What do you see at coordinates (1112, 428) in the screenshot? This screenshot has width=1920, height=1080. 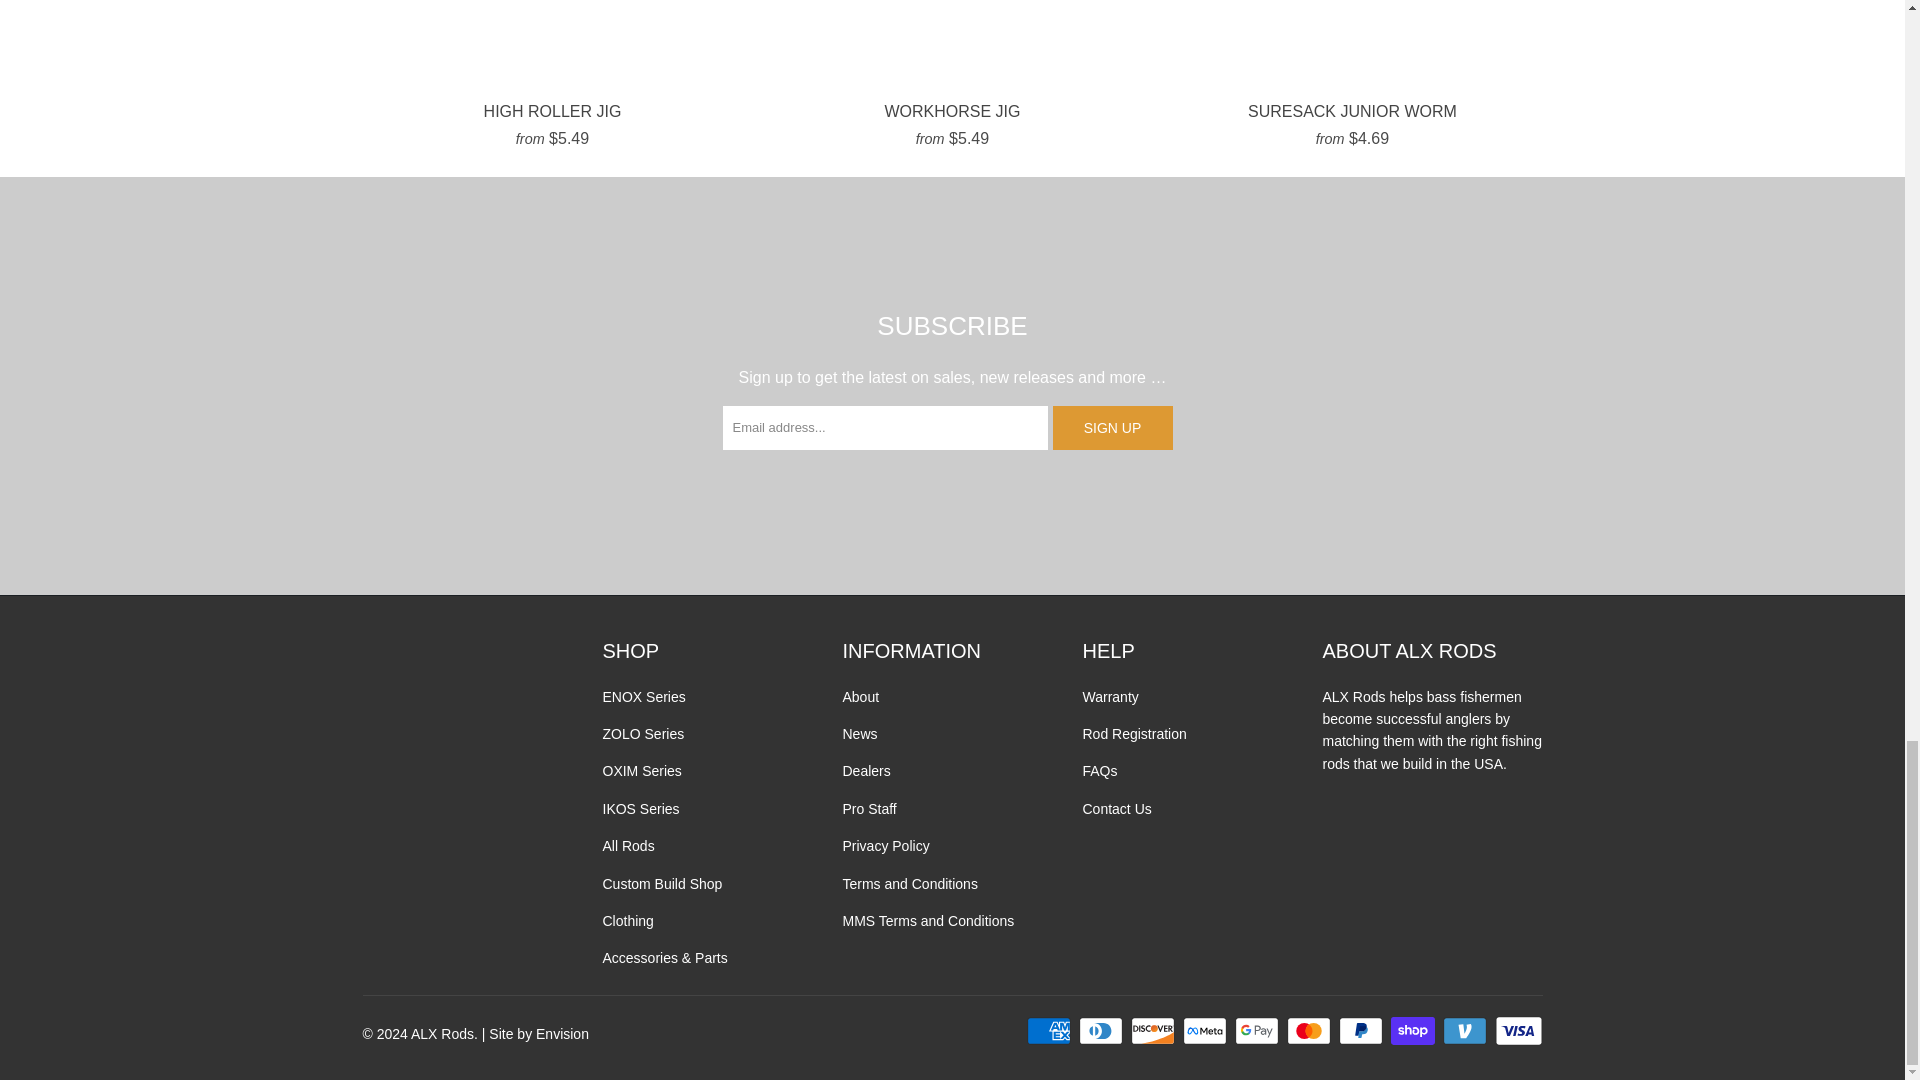 I see `Sign Up` at bounding box center [1112, 428].